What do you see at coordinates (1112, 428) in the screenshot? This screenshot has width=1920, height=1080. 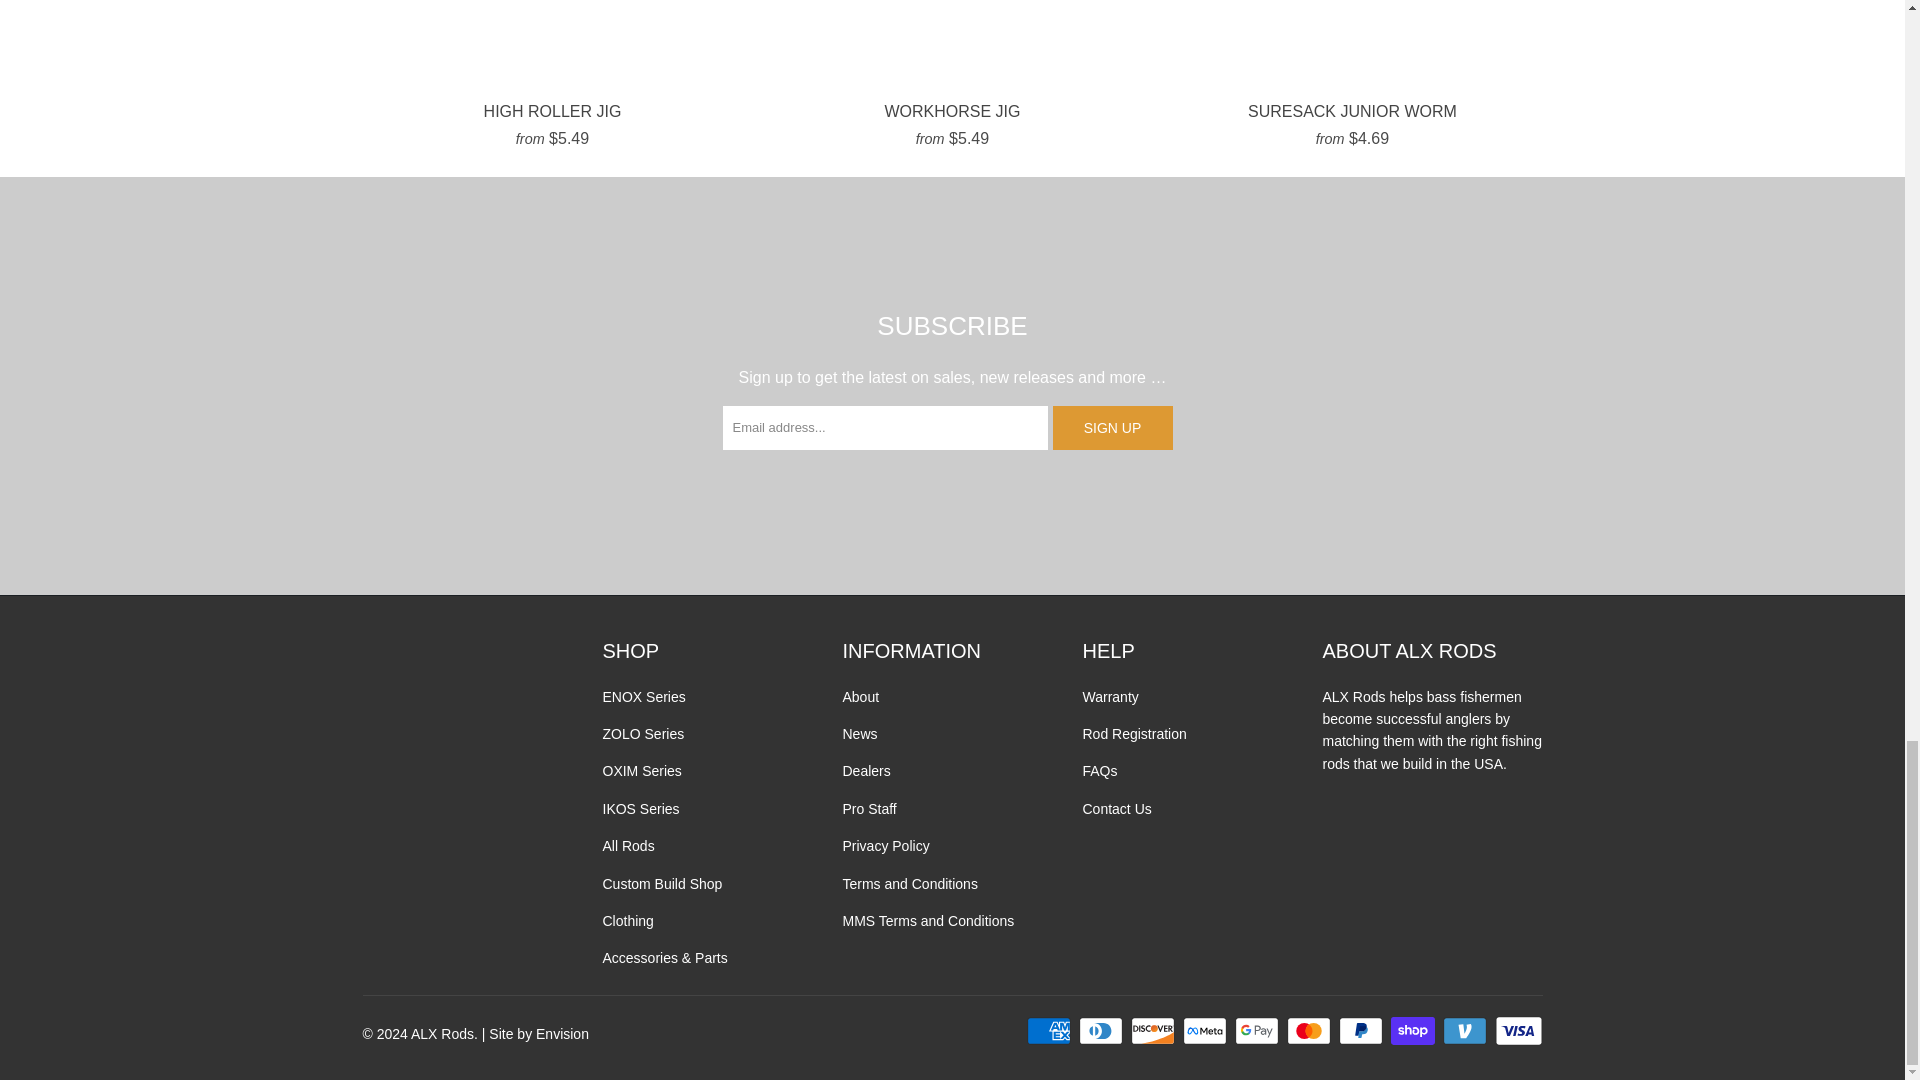 I see `Sign Up` at bounding box center [1112, 428].